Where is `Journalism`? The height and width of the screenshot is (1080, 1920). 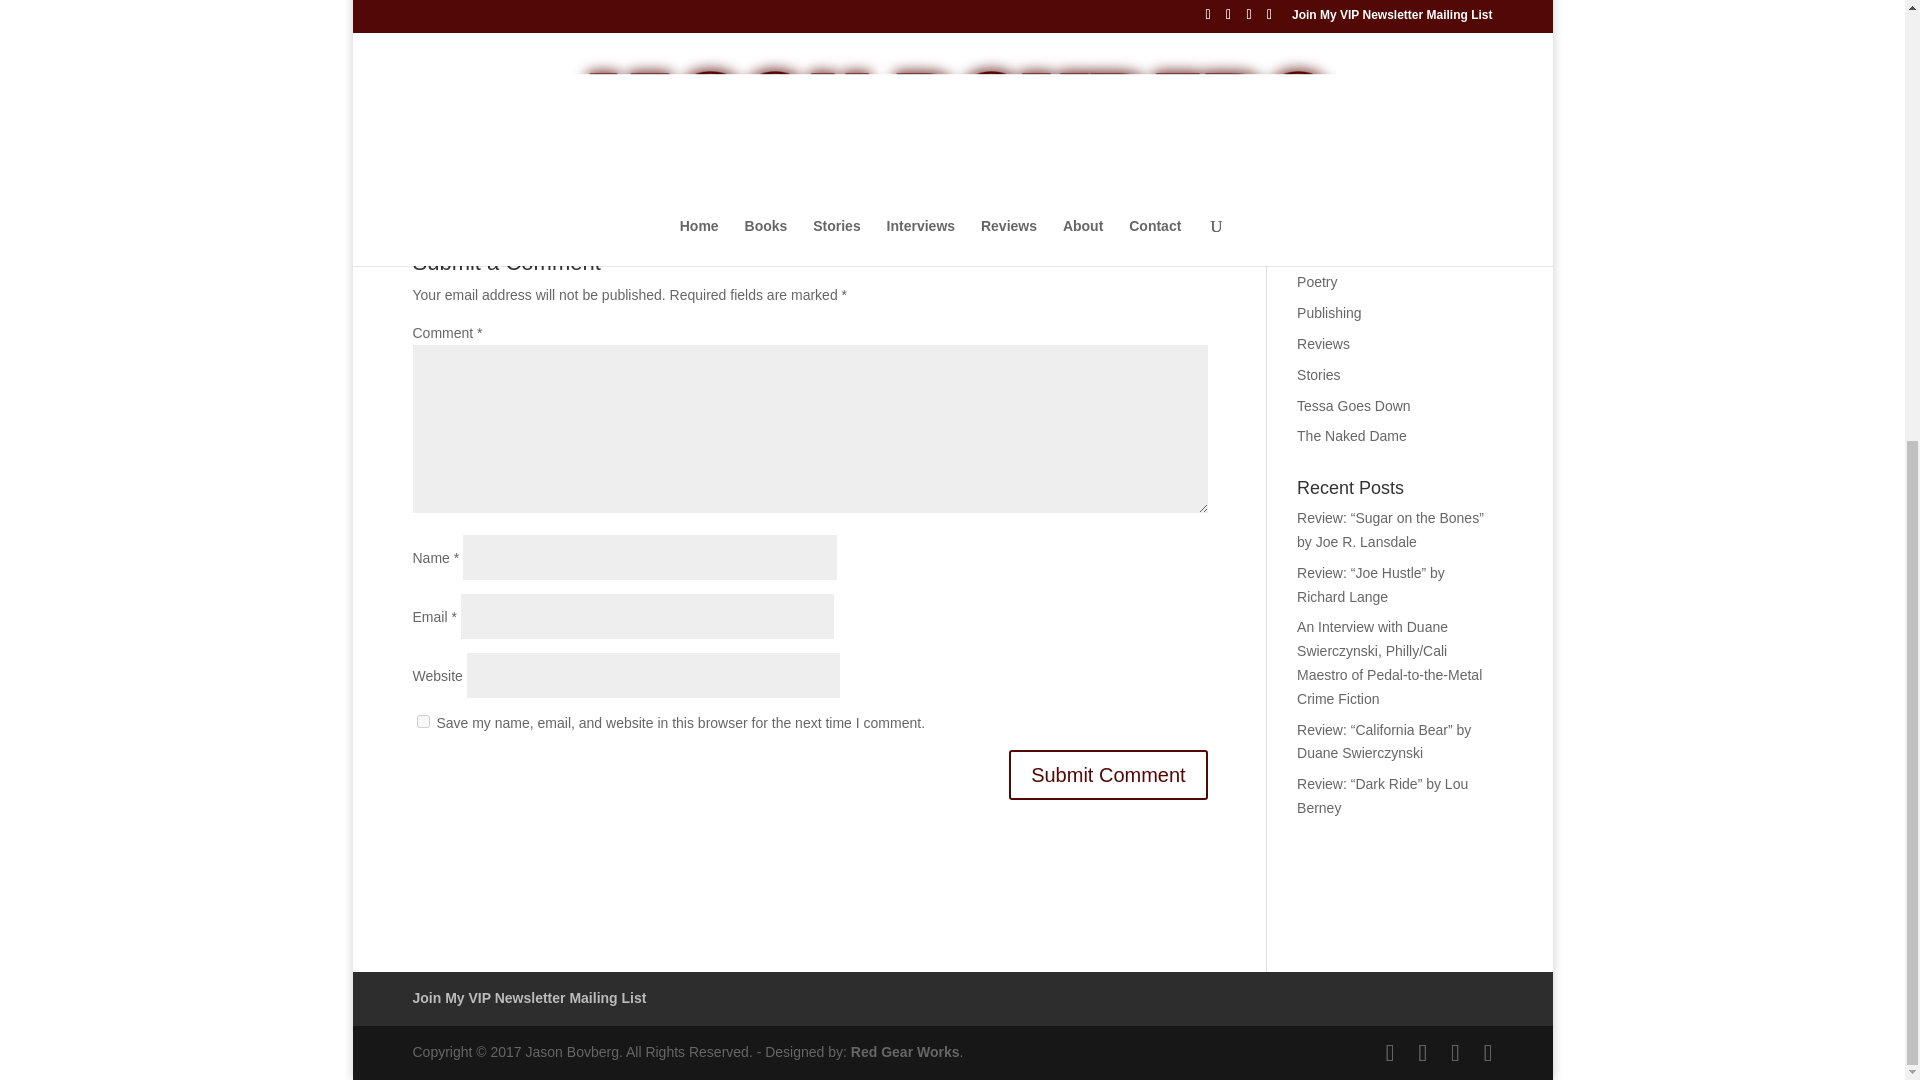
Journalism is located at coordinates (1331, 190).